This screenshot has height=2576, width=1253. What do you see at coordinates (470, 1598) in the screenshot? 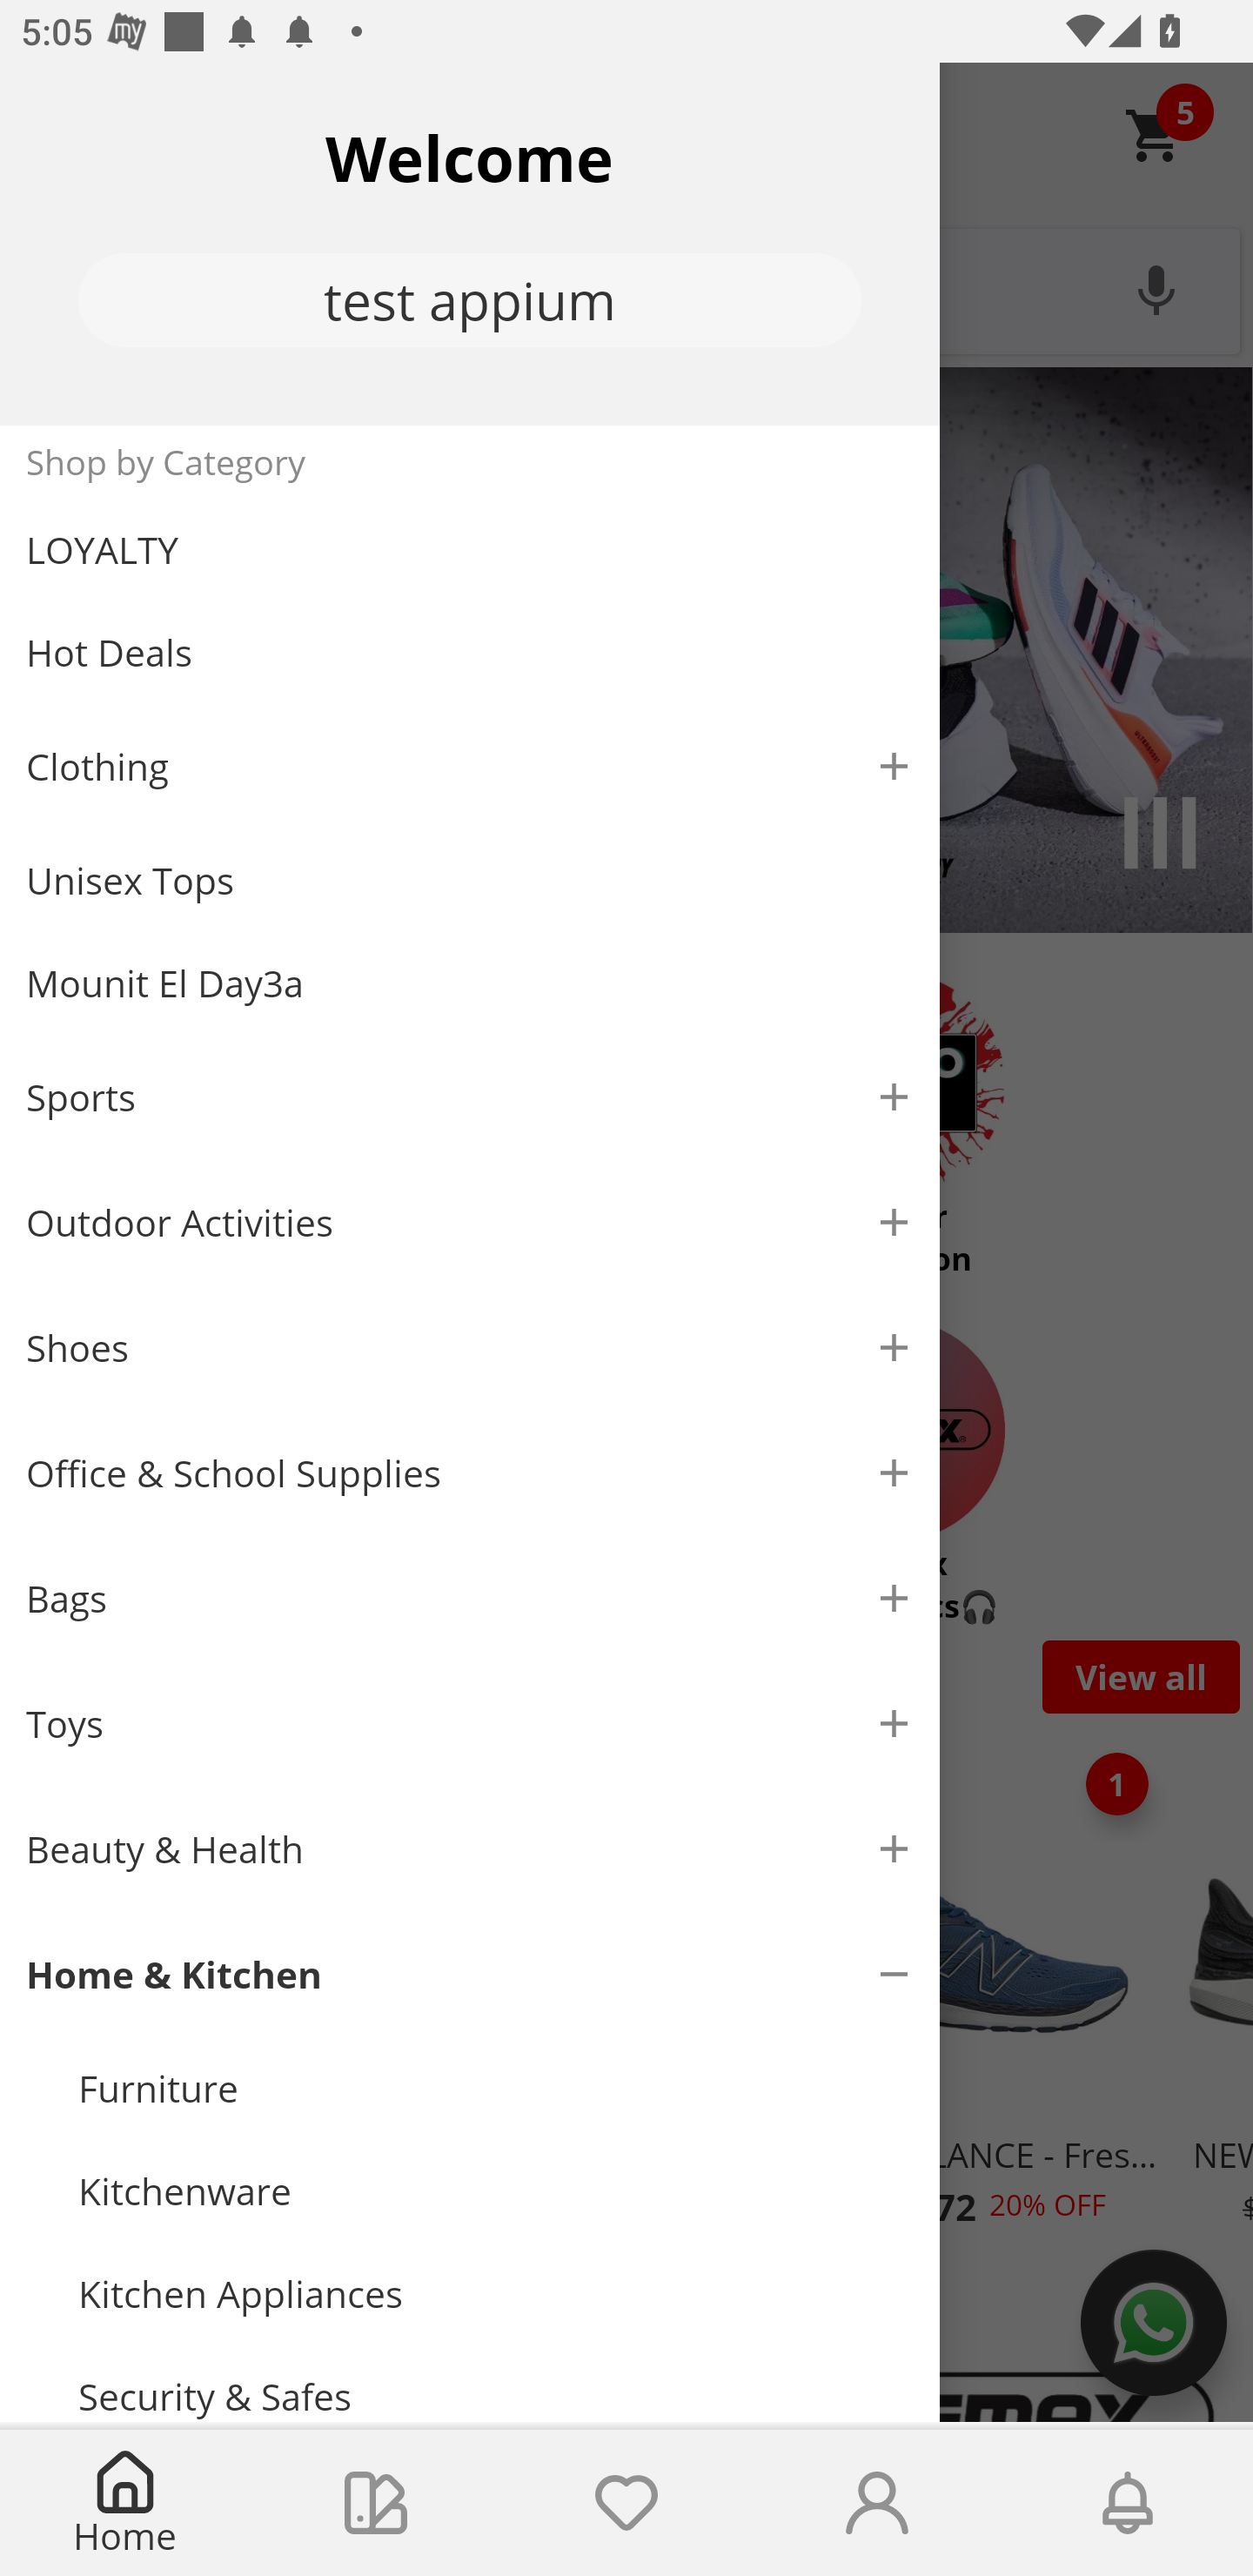
I see `Bags` at bounding box center [470, 1598].